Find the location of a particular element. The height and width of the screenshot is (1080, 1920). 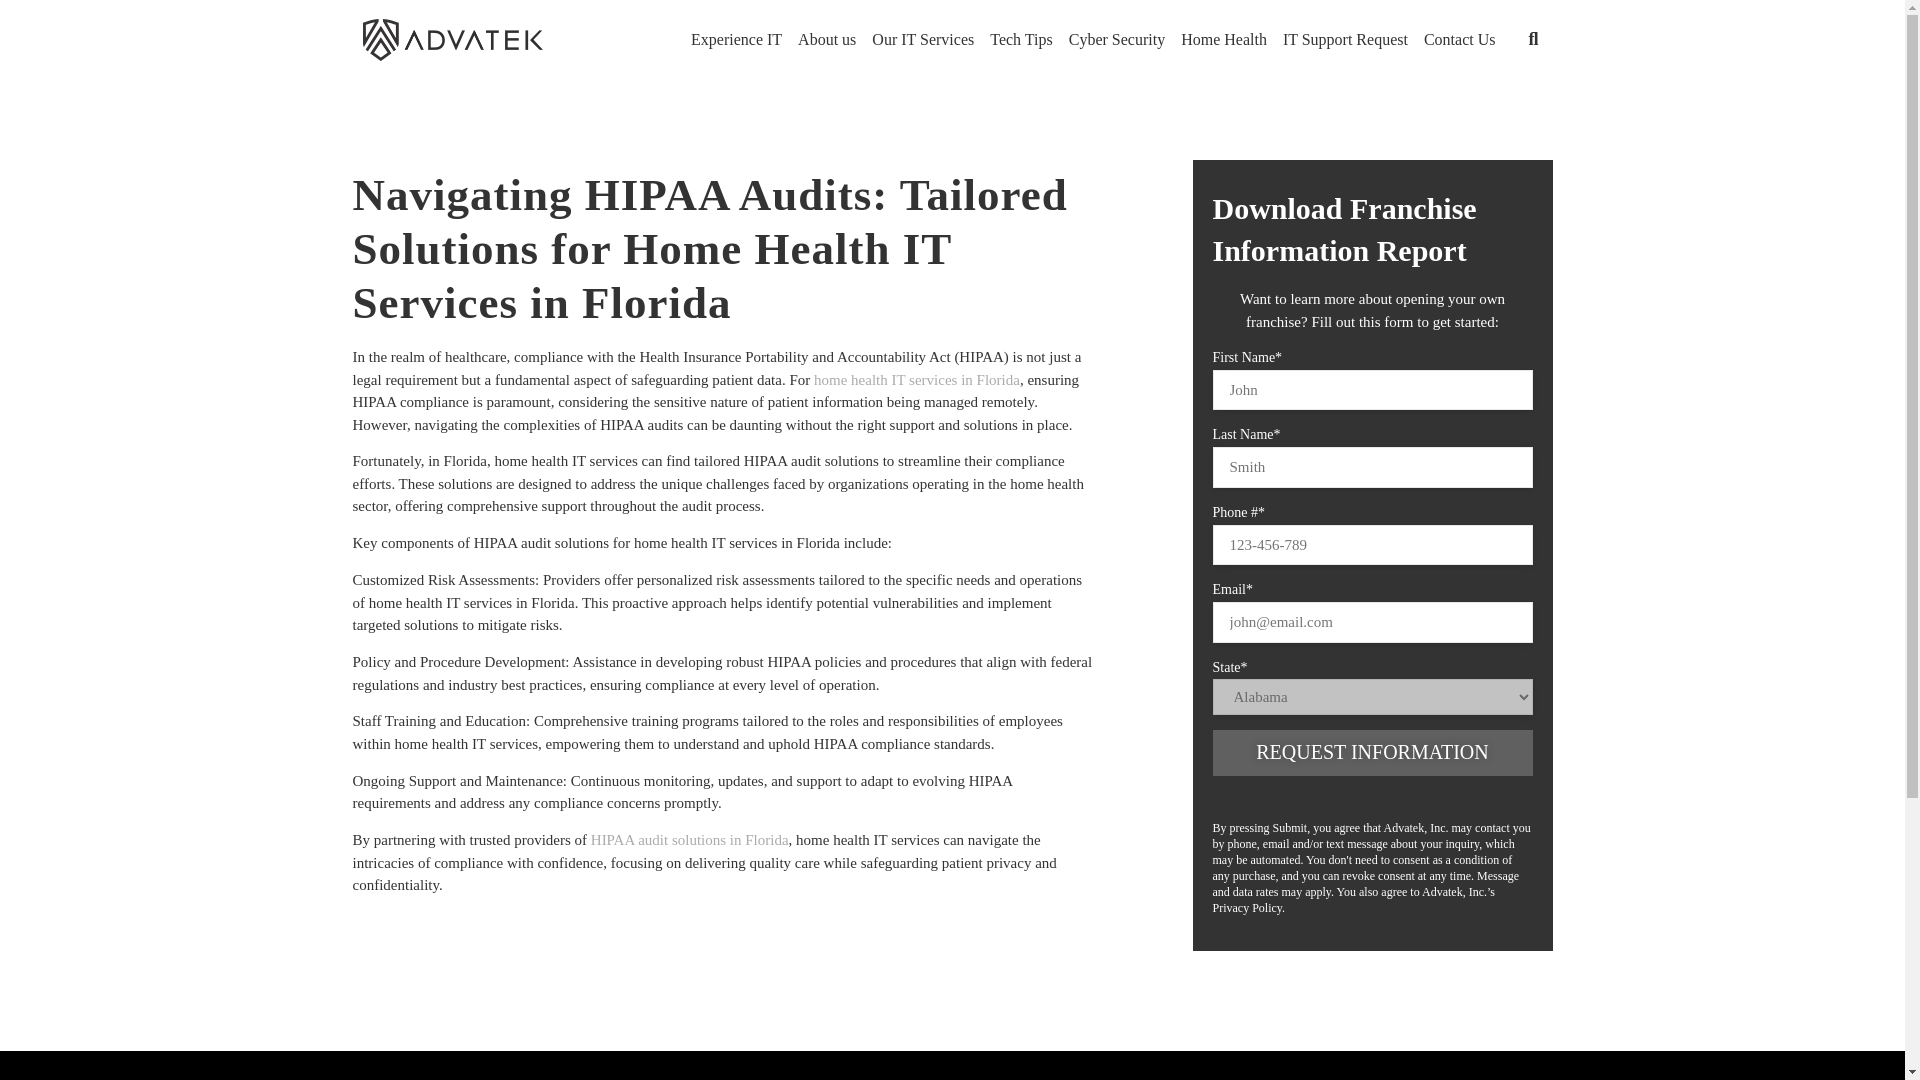

IT Support Request is located at coordinates (1345, 40).